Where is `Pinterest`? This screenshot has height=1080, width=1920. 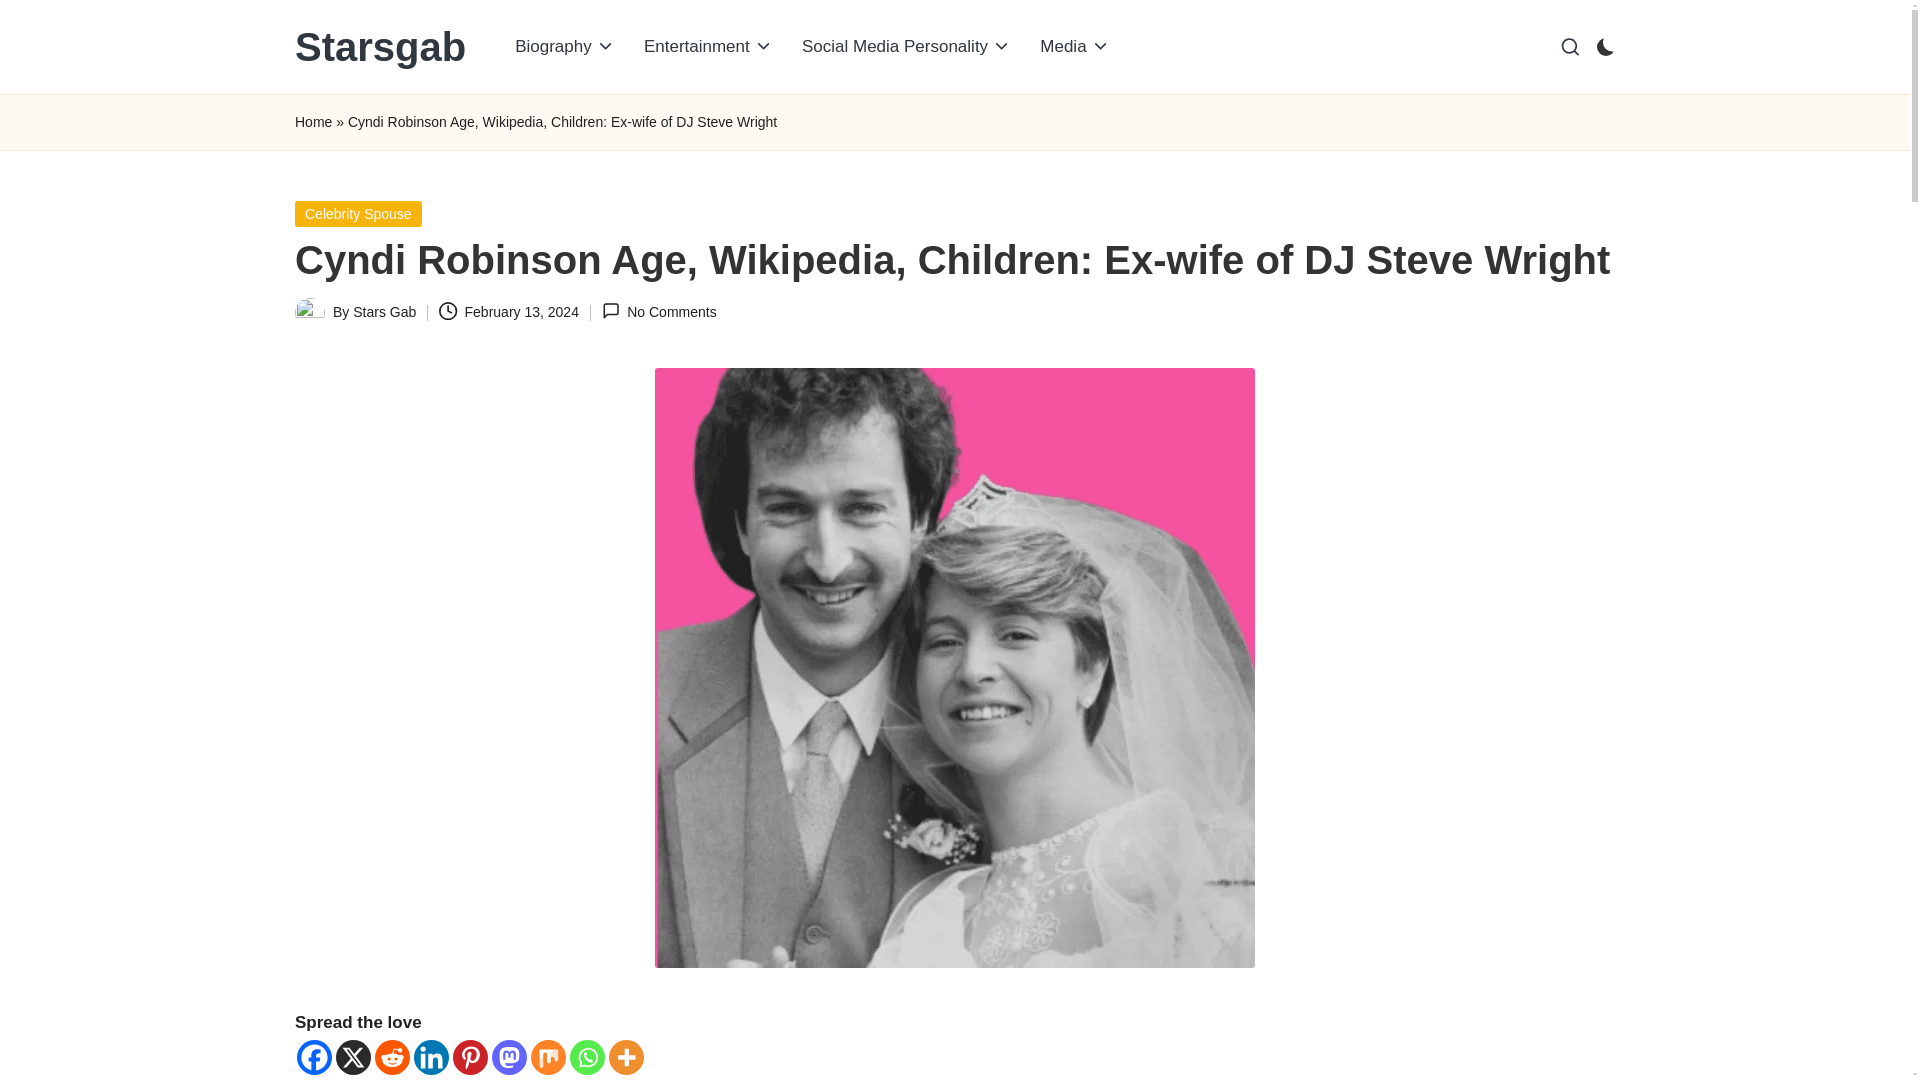
Pinterest is located at coordinates (470, 1057).